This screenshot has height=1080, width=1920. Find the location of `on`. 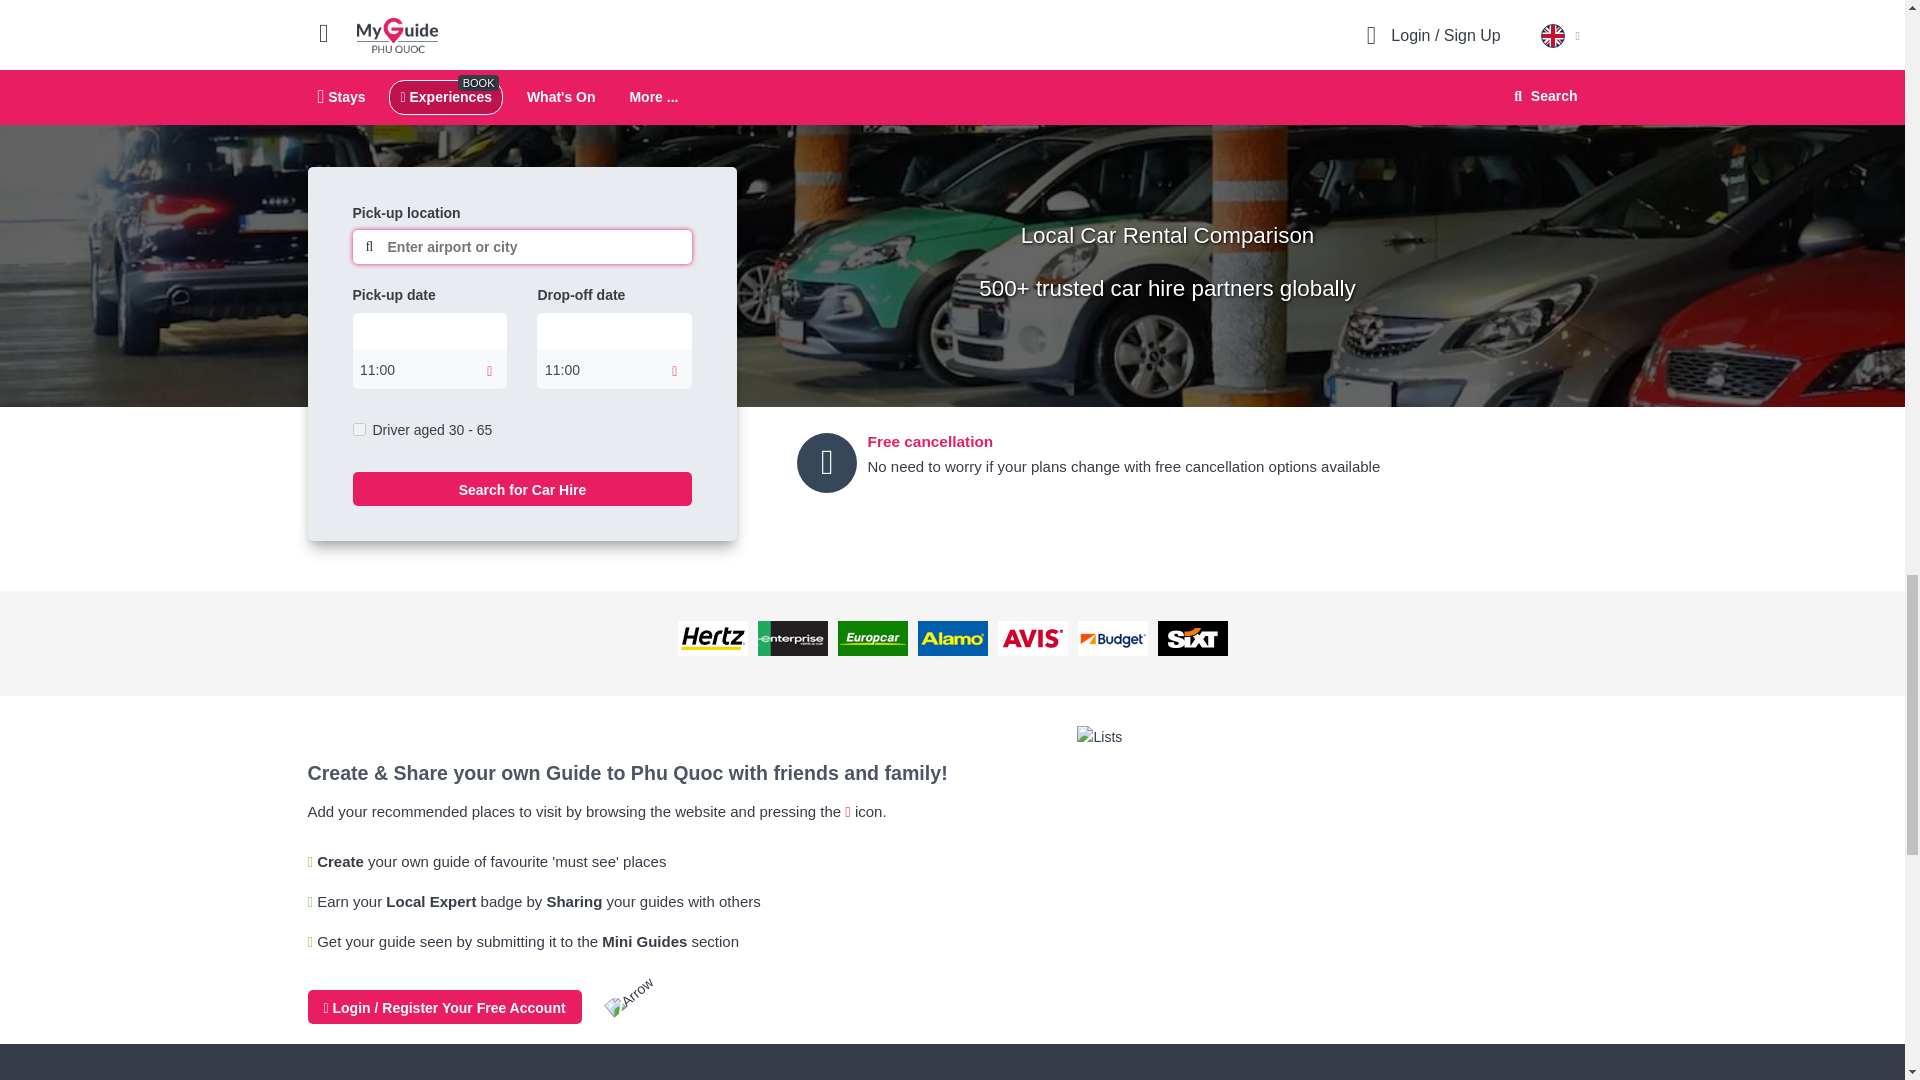

on is located at coordinates (358, 430).